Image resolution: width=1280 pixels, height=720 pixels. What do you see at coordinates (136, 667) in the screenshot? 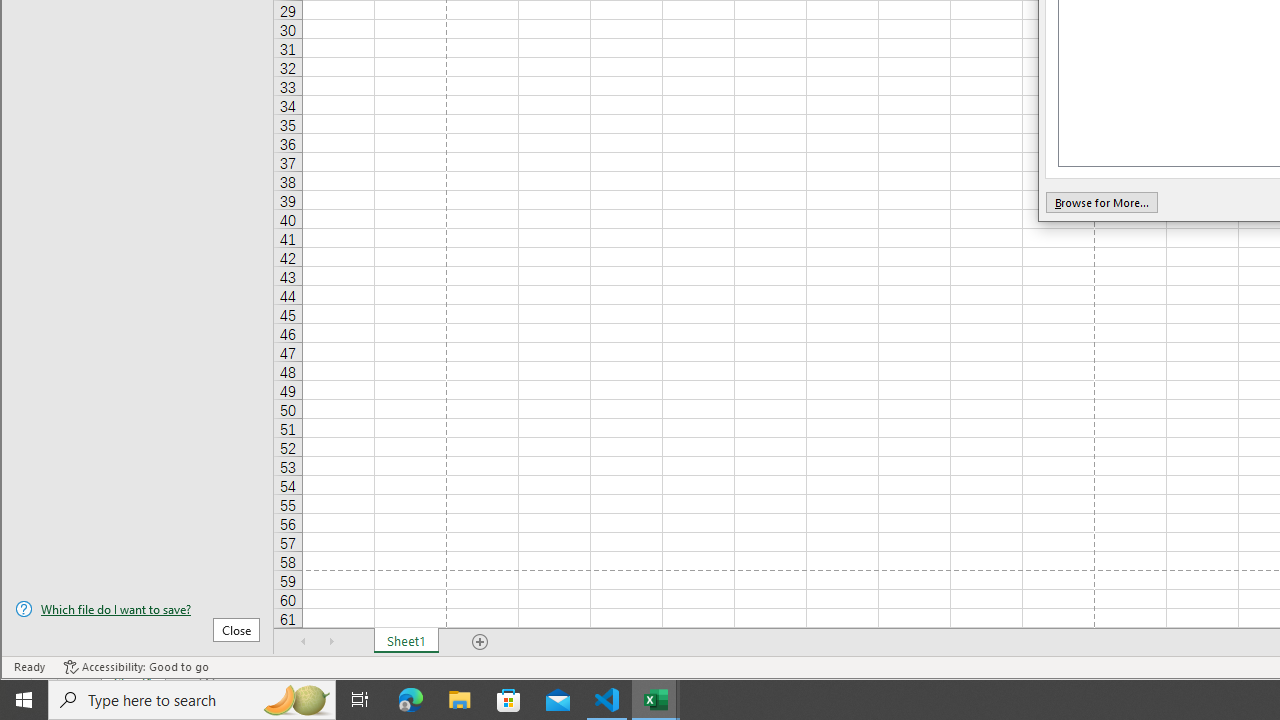
I see `Accessibility Checker Accessibility: Good to go` at bounding box center [136, 667].